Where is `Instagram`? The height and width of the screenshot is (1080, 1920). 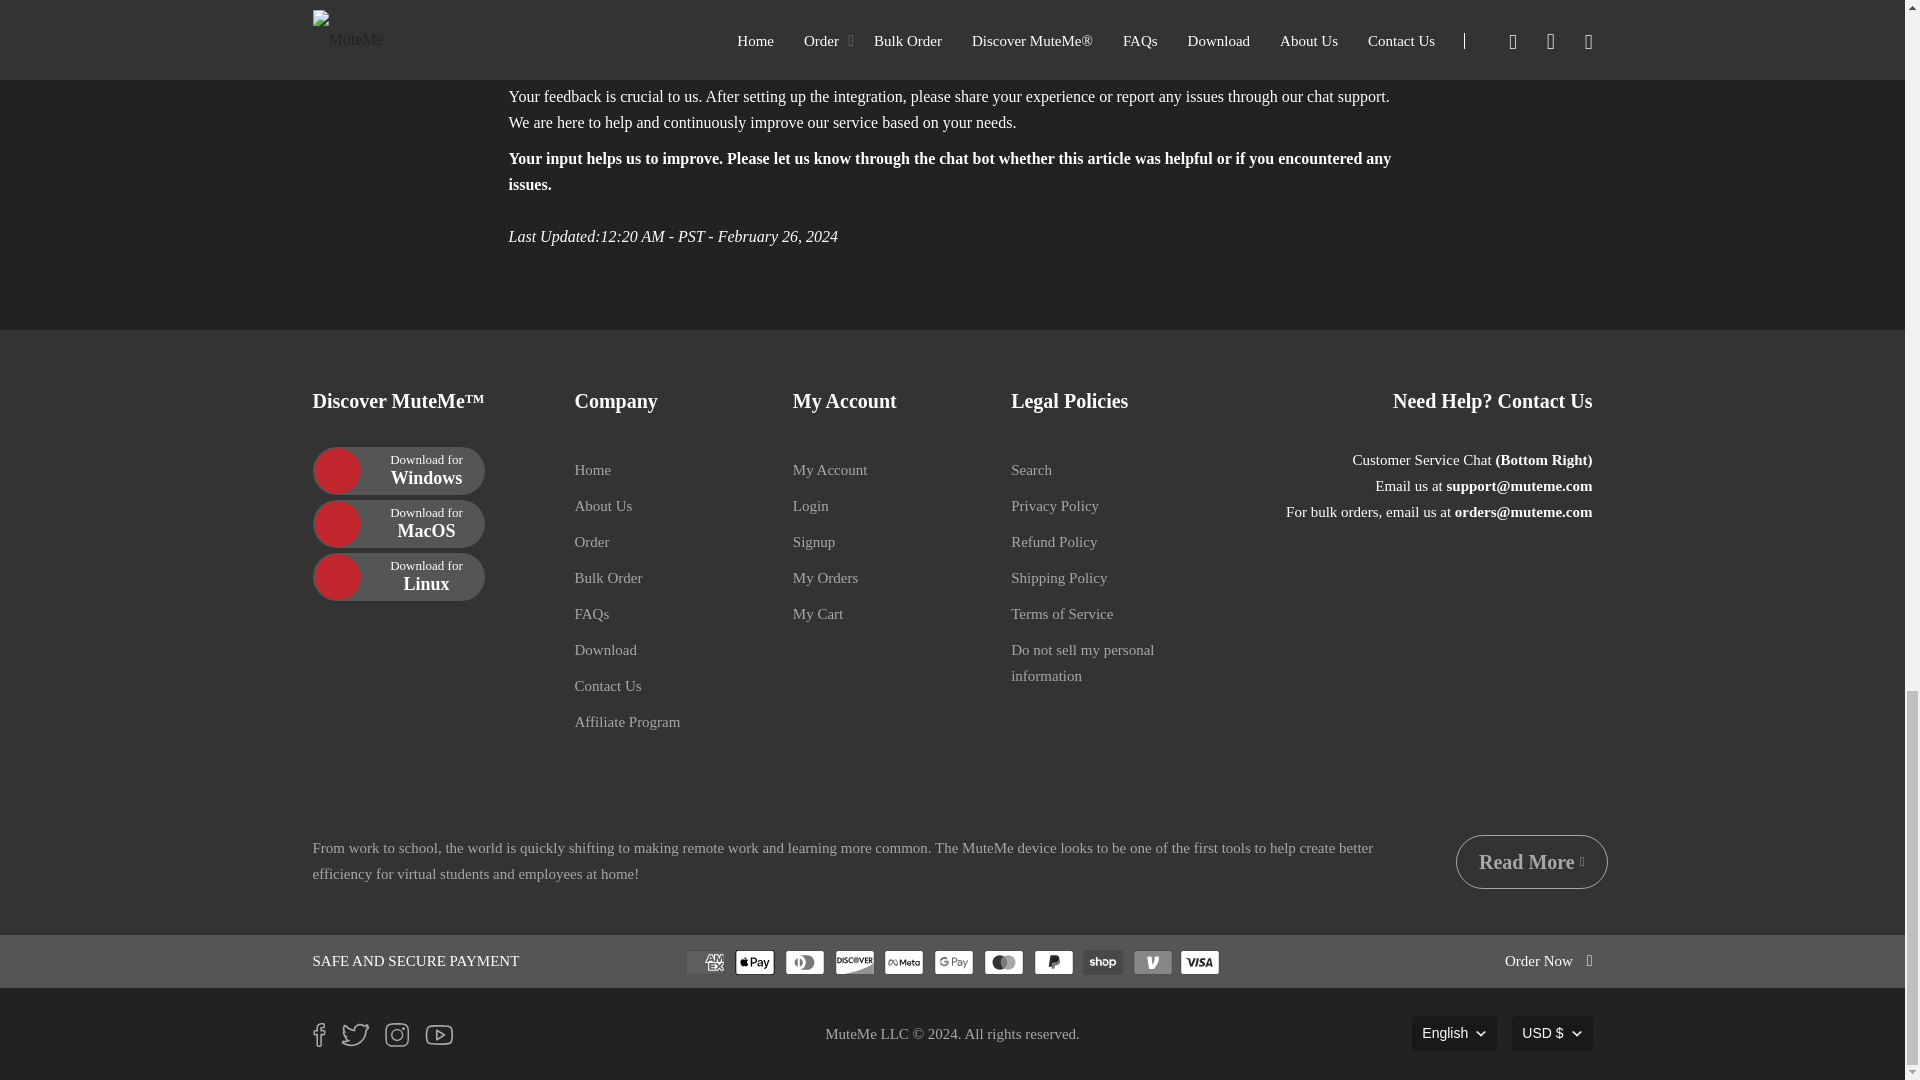
Instagram is located at coordinates (404, 1038).